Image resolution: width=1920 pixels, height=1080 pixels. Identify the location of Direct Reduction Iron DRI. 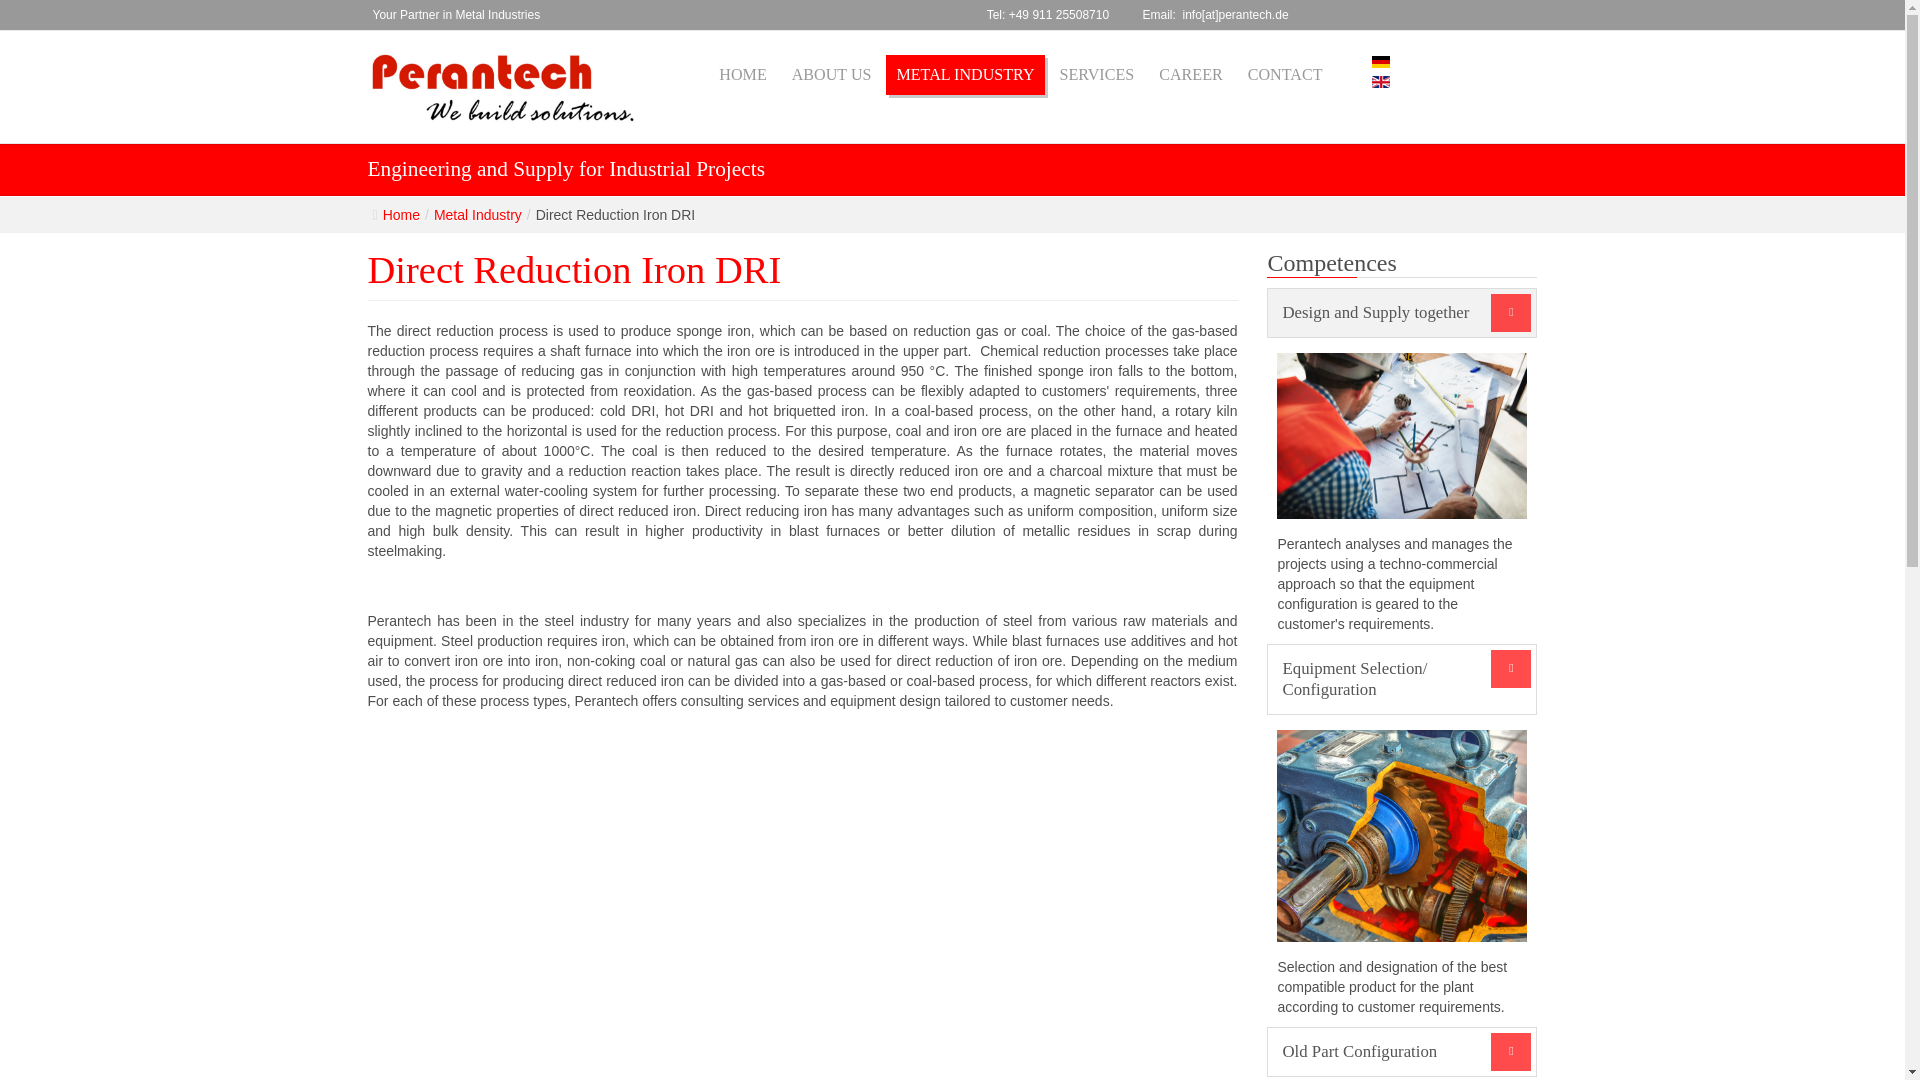
(574, 270).